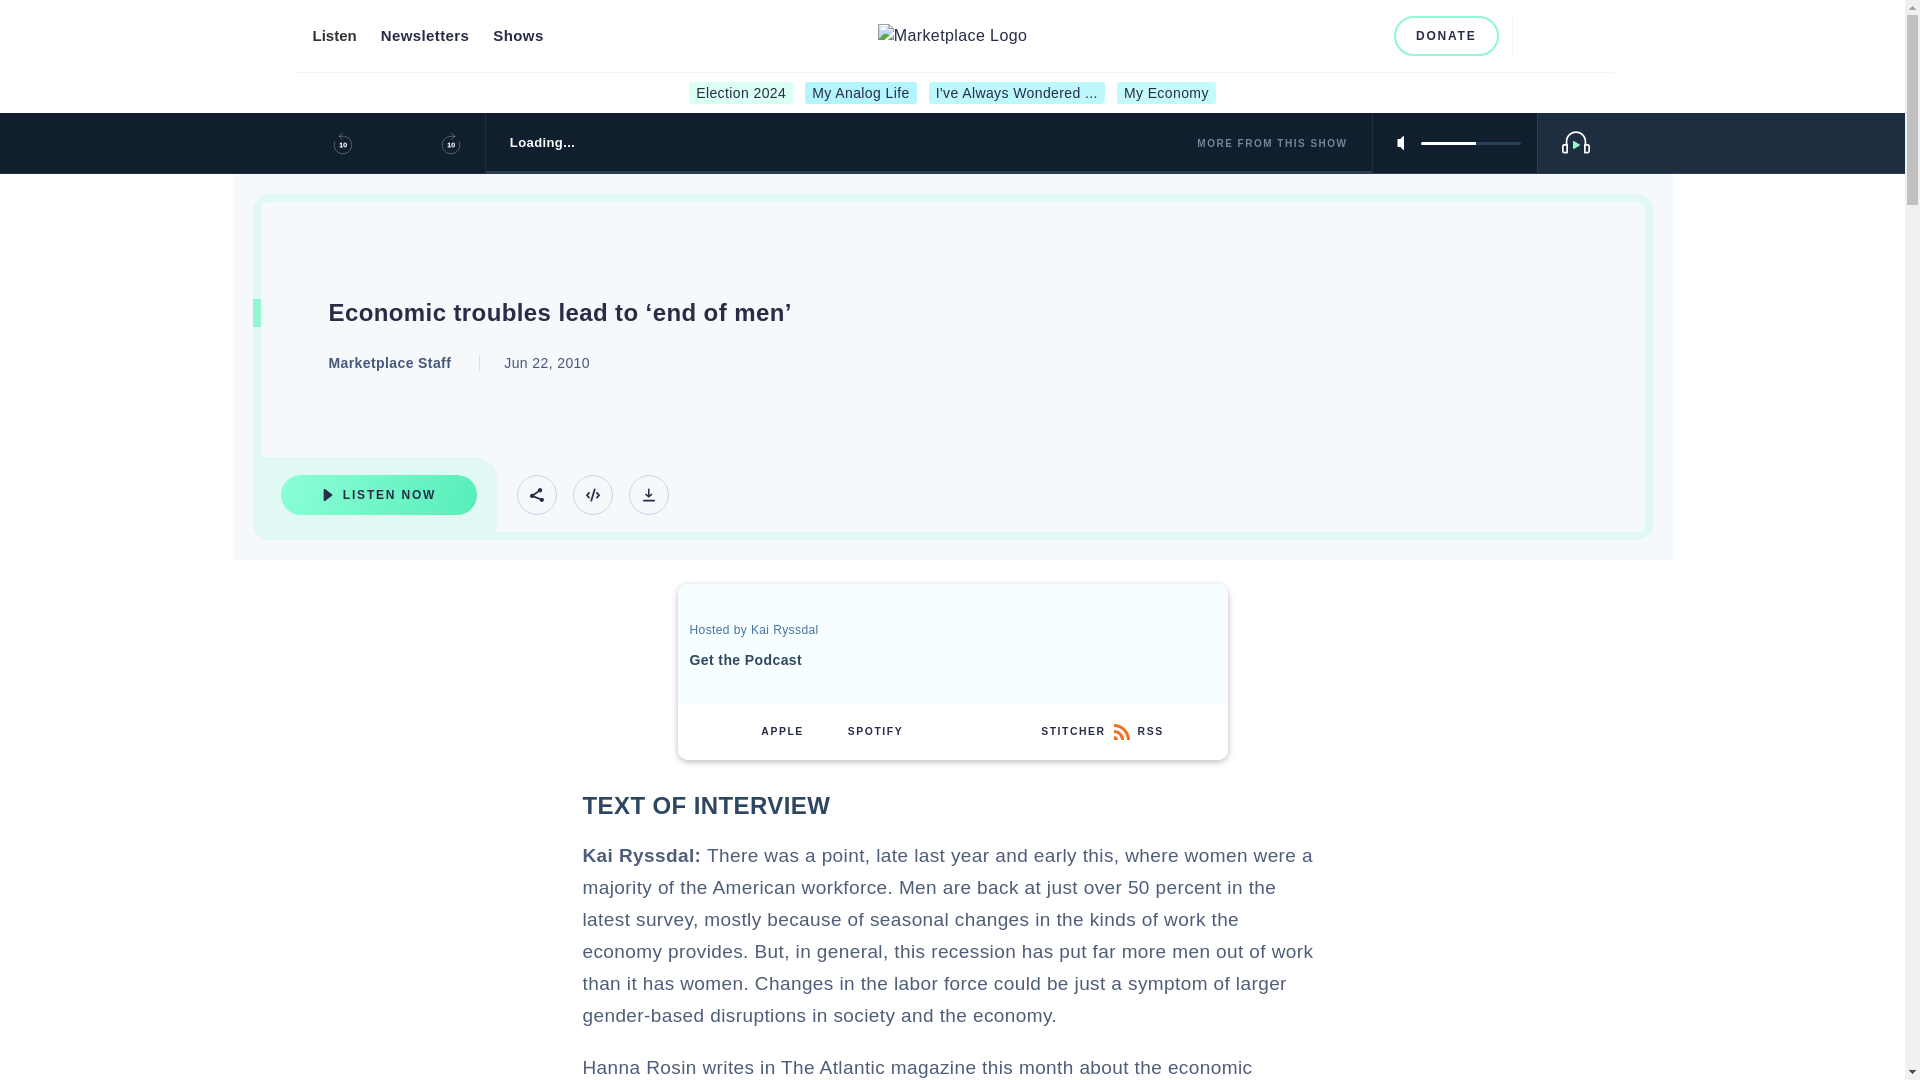 Image resolution: width=1920 pixels, height=1080 pixels. What do you see at coordinates (1470, 142) in the screenshot?
I see `5` at bounding box center [1470, 142].